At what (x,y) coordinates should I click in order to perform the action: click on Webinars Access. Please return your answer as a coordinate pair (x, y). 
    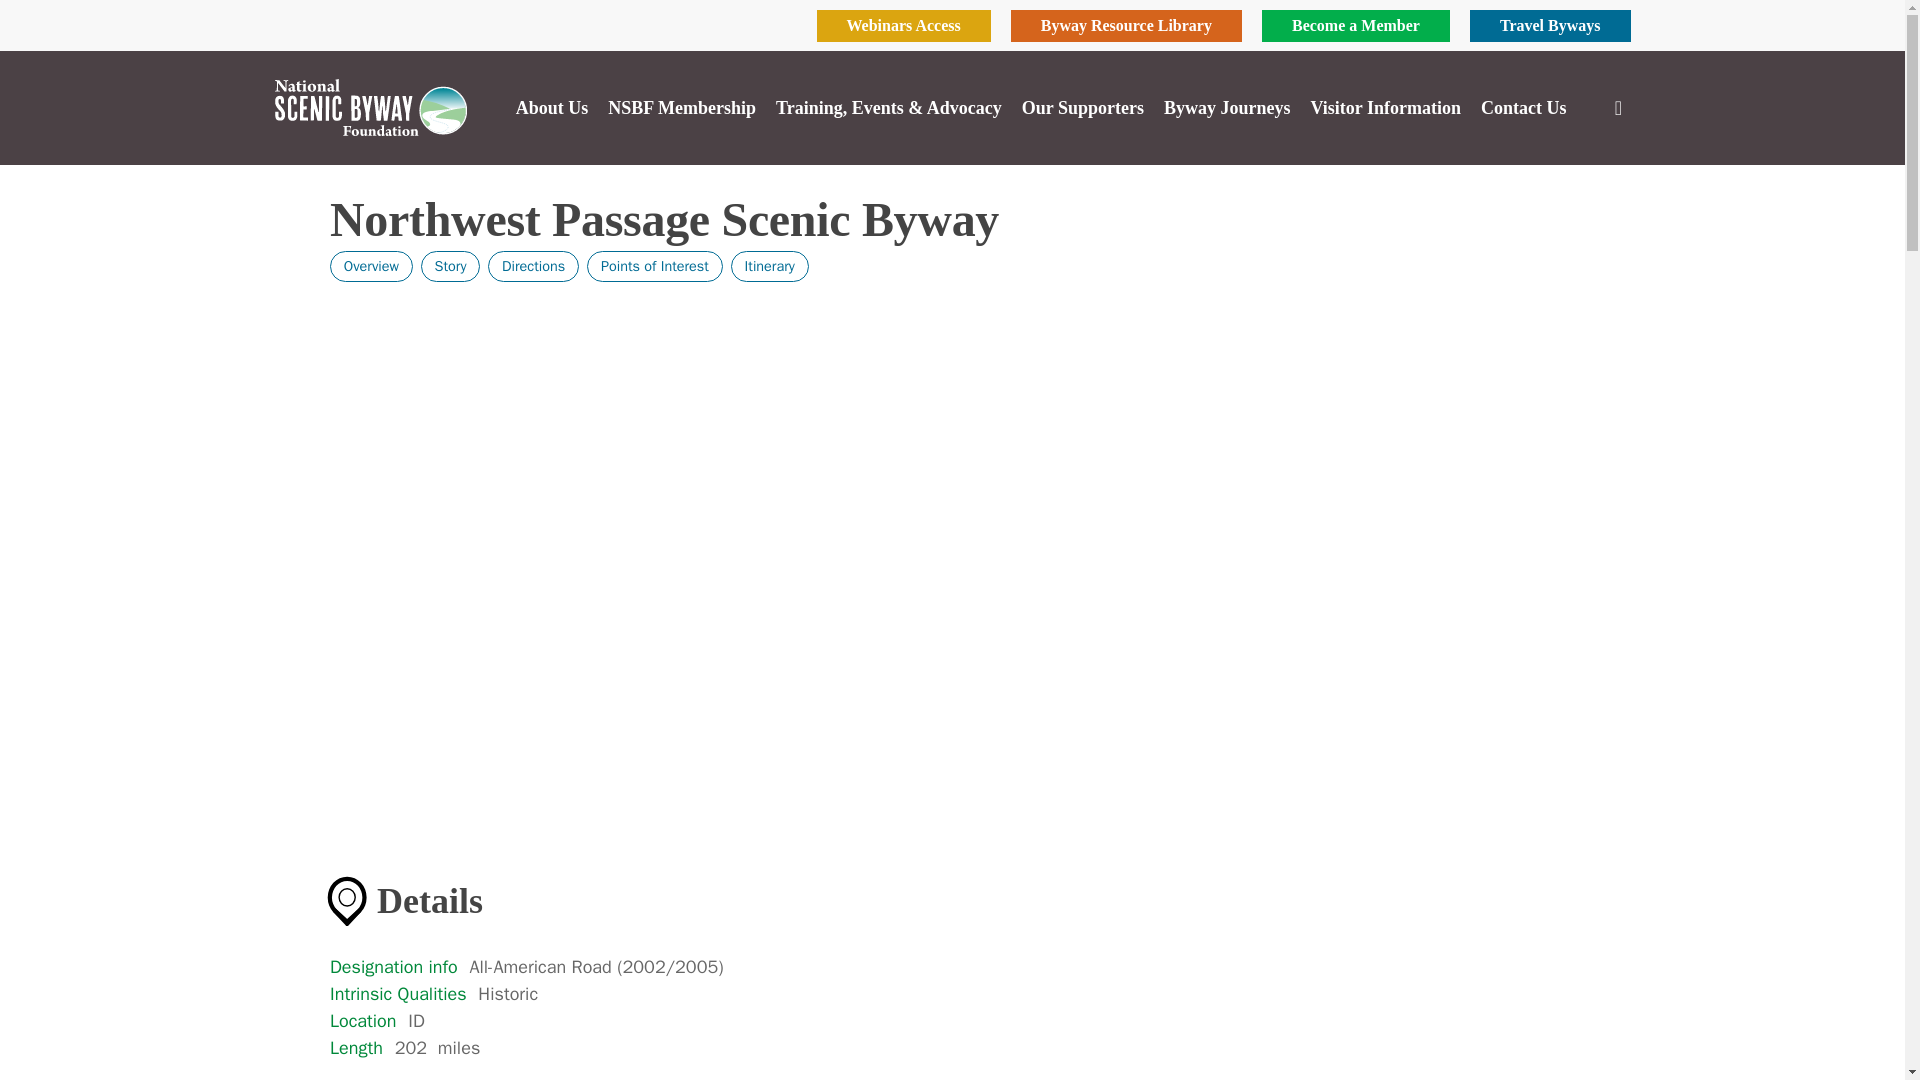
    Looking at the image, I should click on (552, 108).